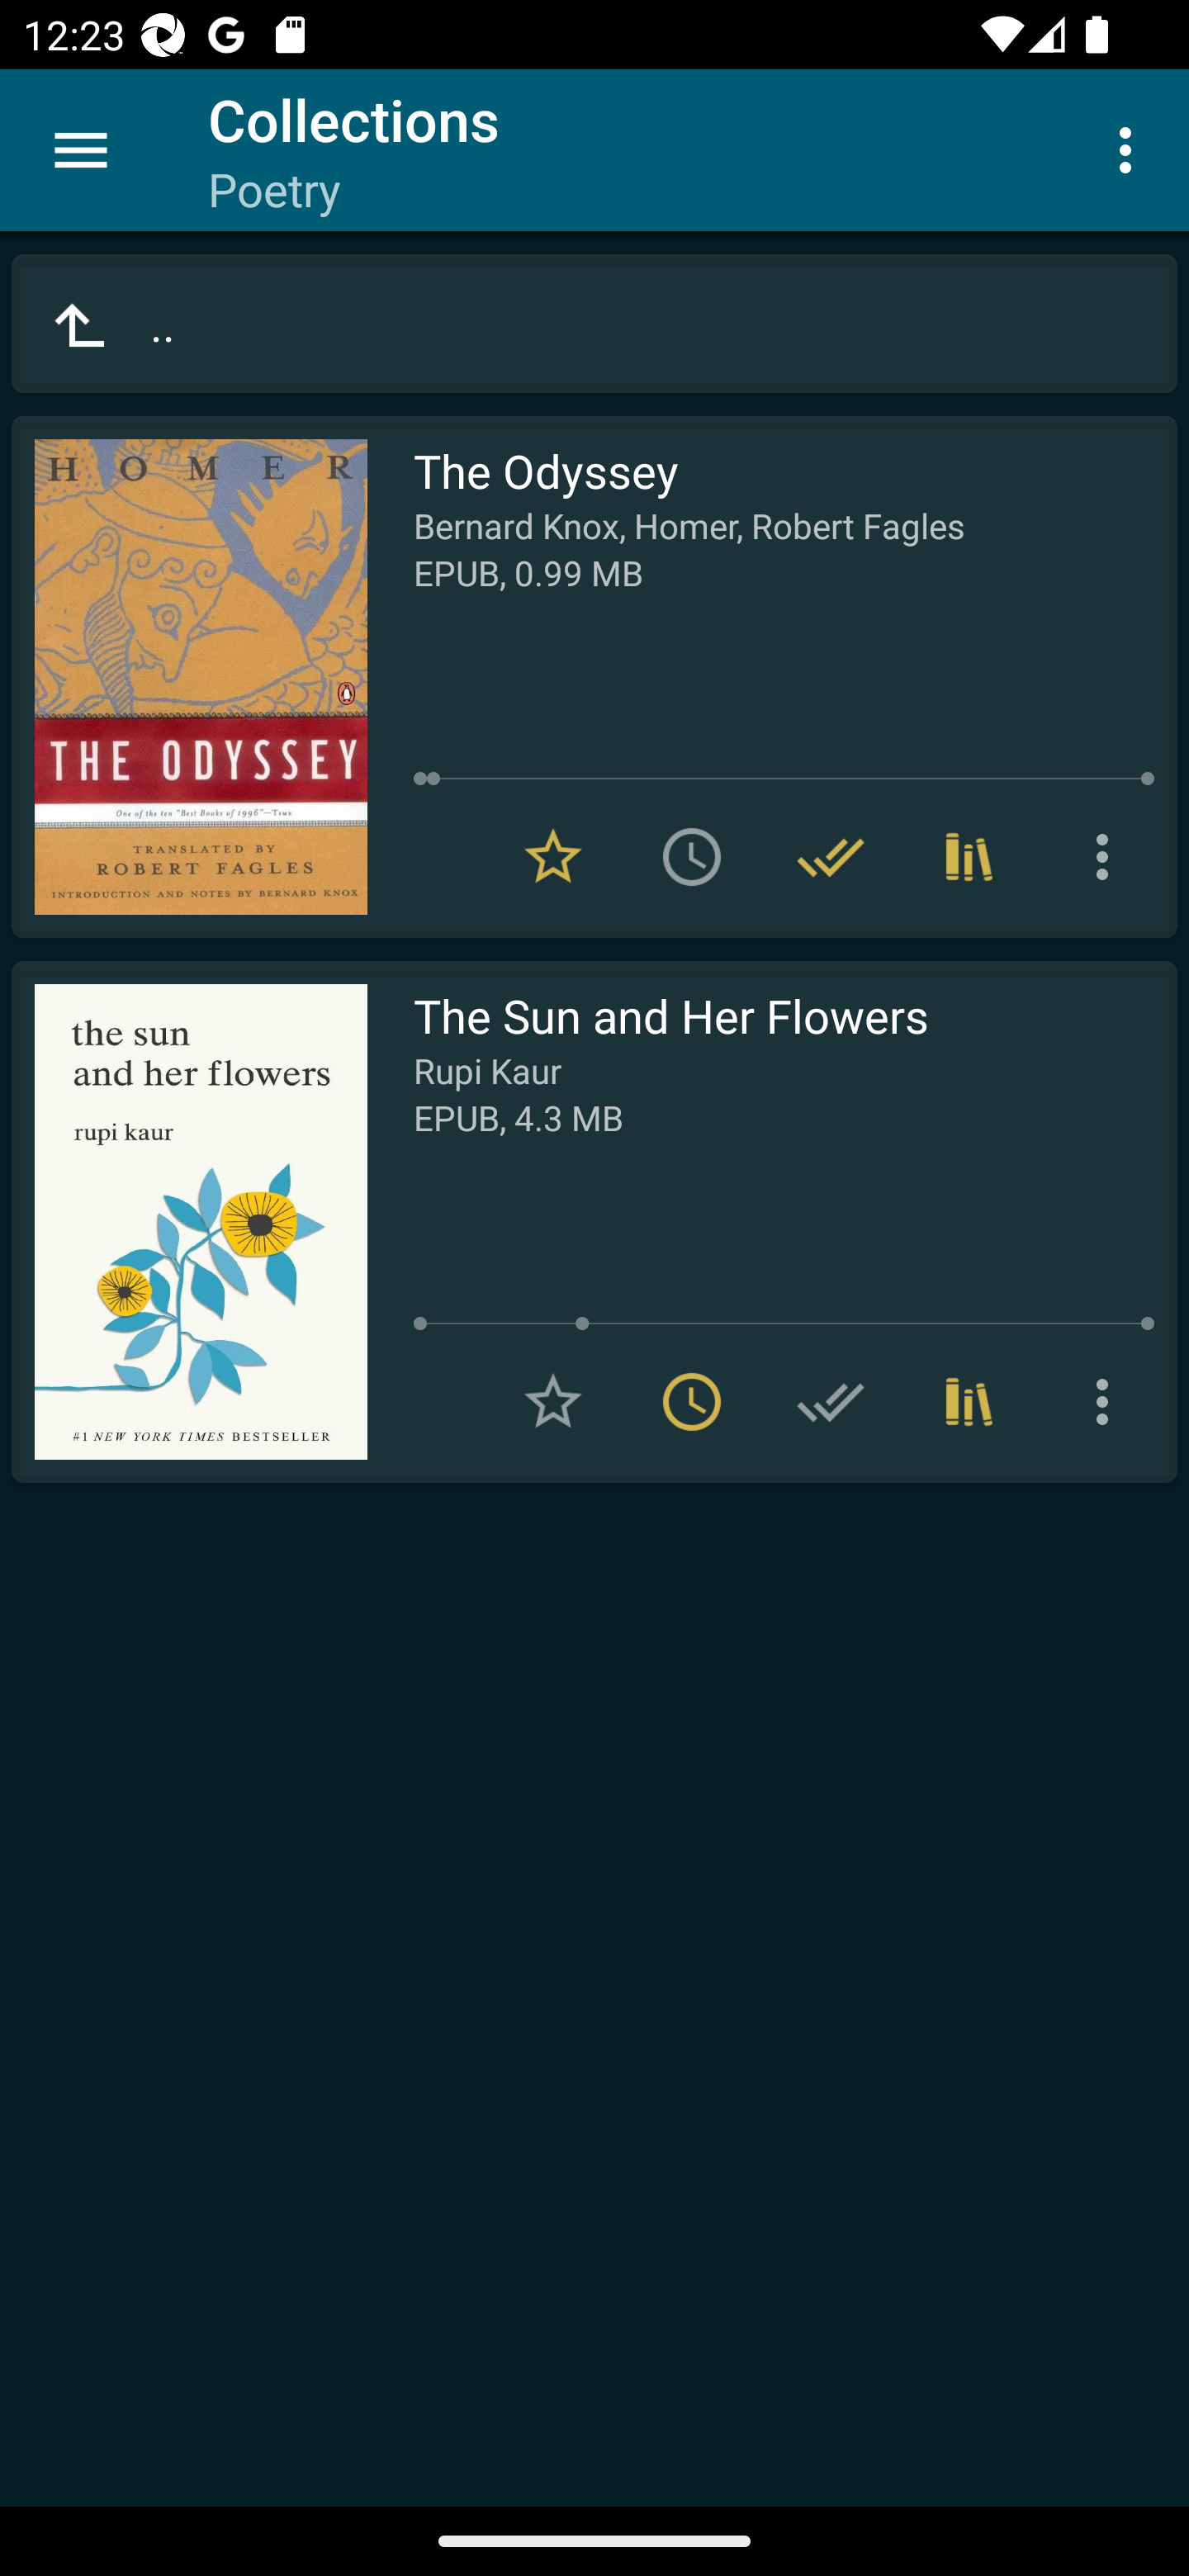 This screenshot has height=2576, width=1189. I want to click on More options, so click(1108, 857).